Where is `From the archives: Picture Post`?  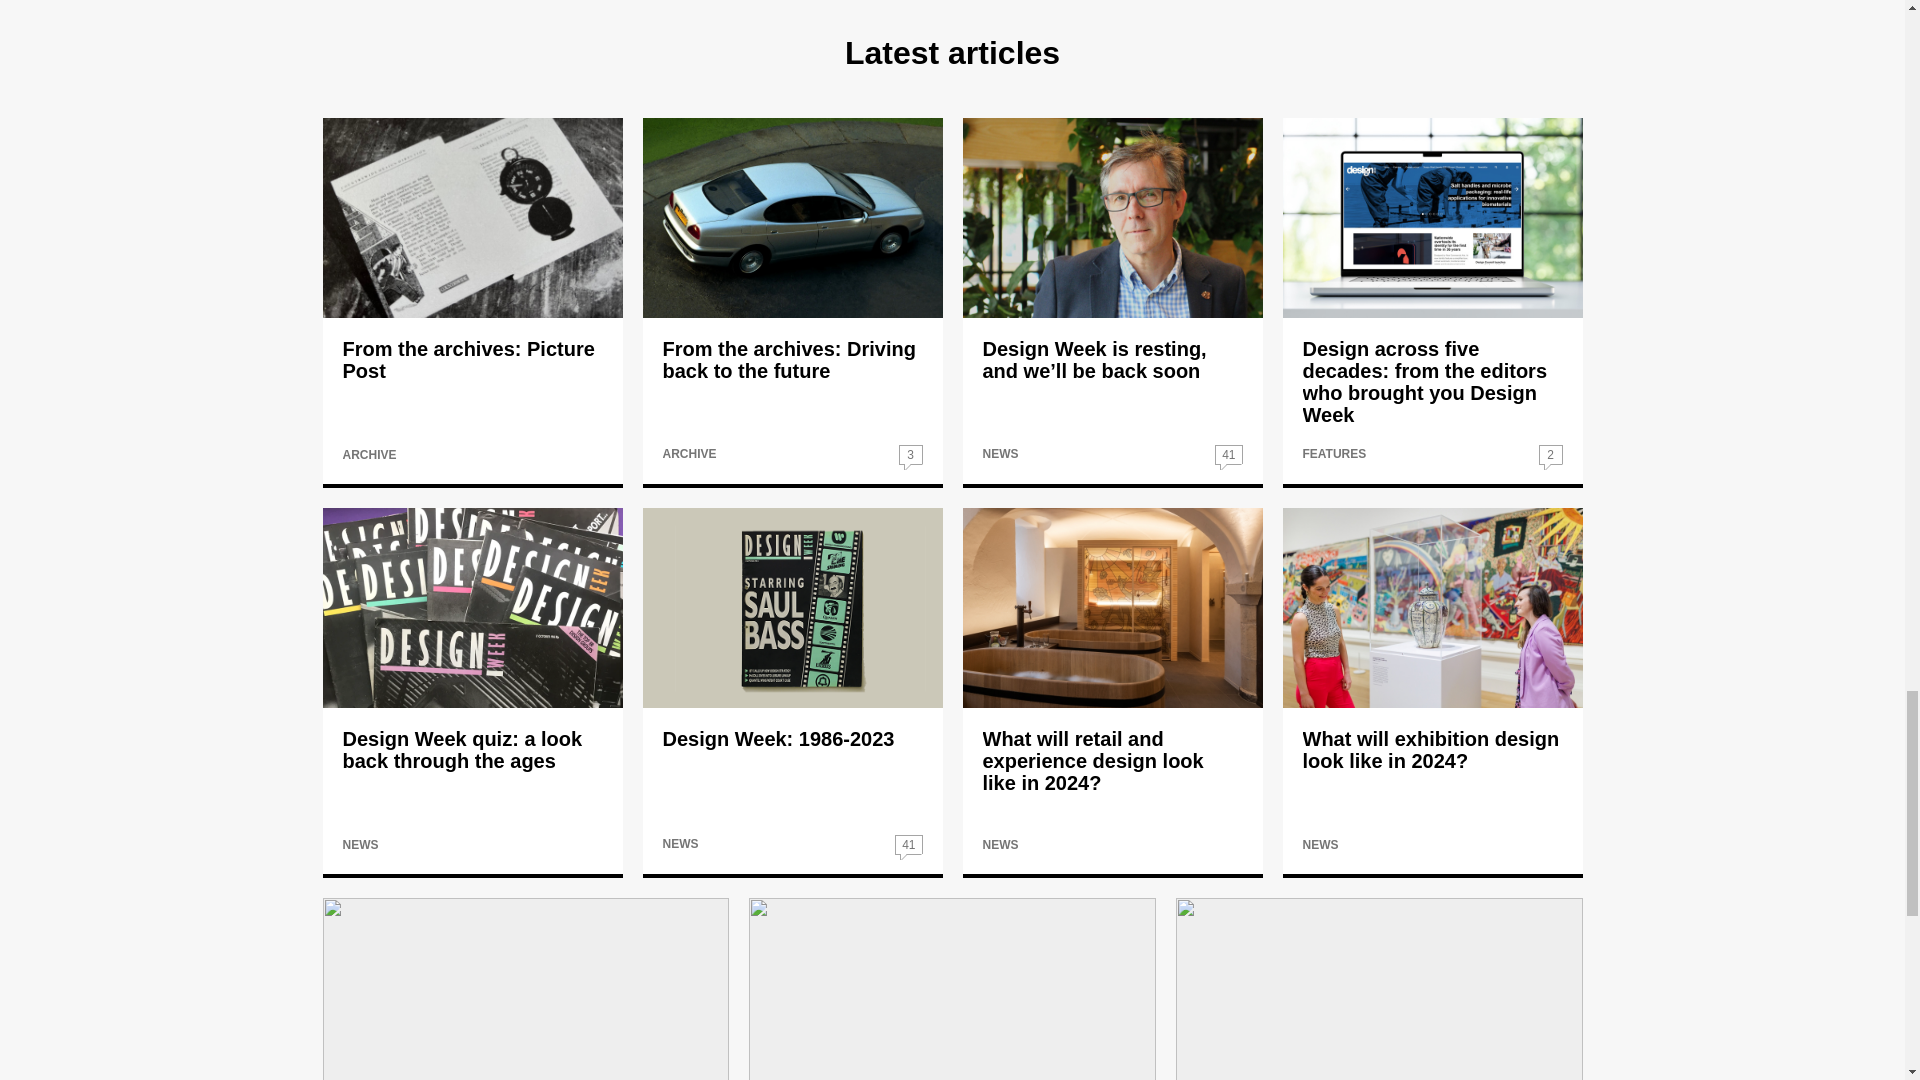 From the archives: Picture Post is located at coordinates (467, 360).